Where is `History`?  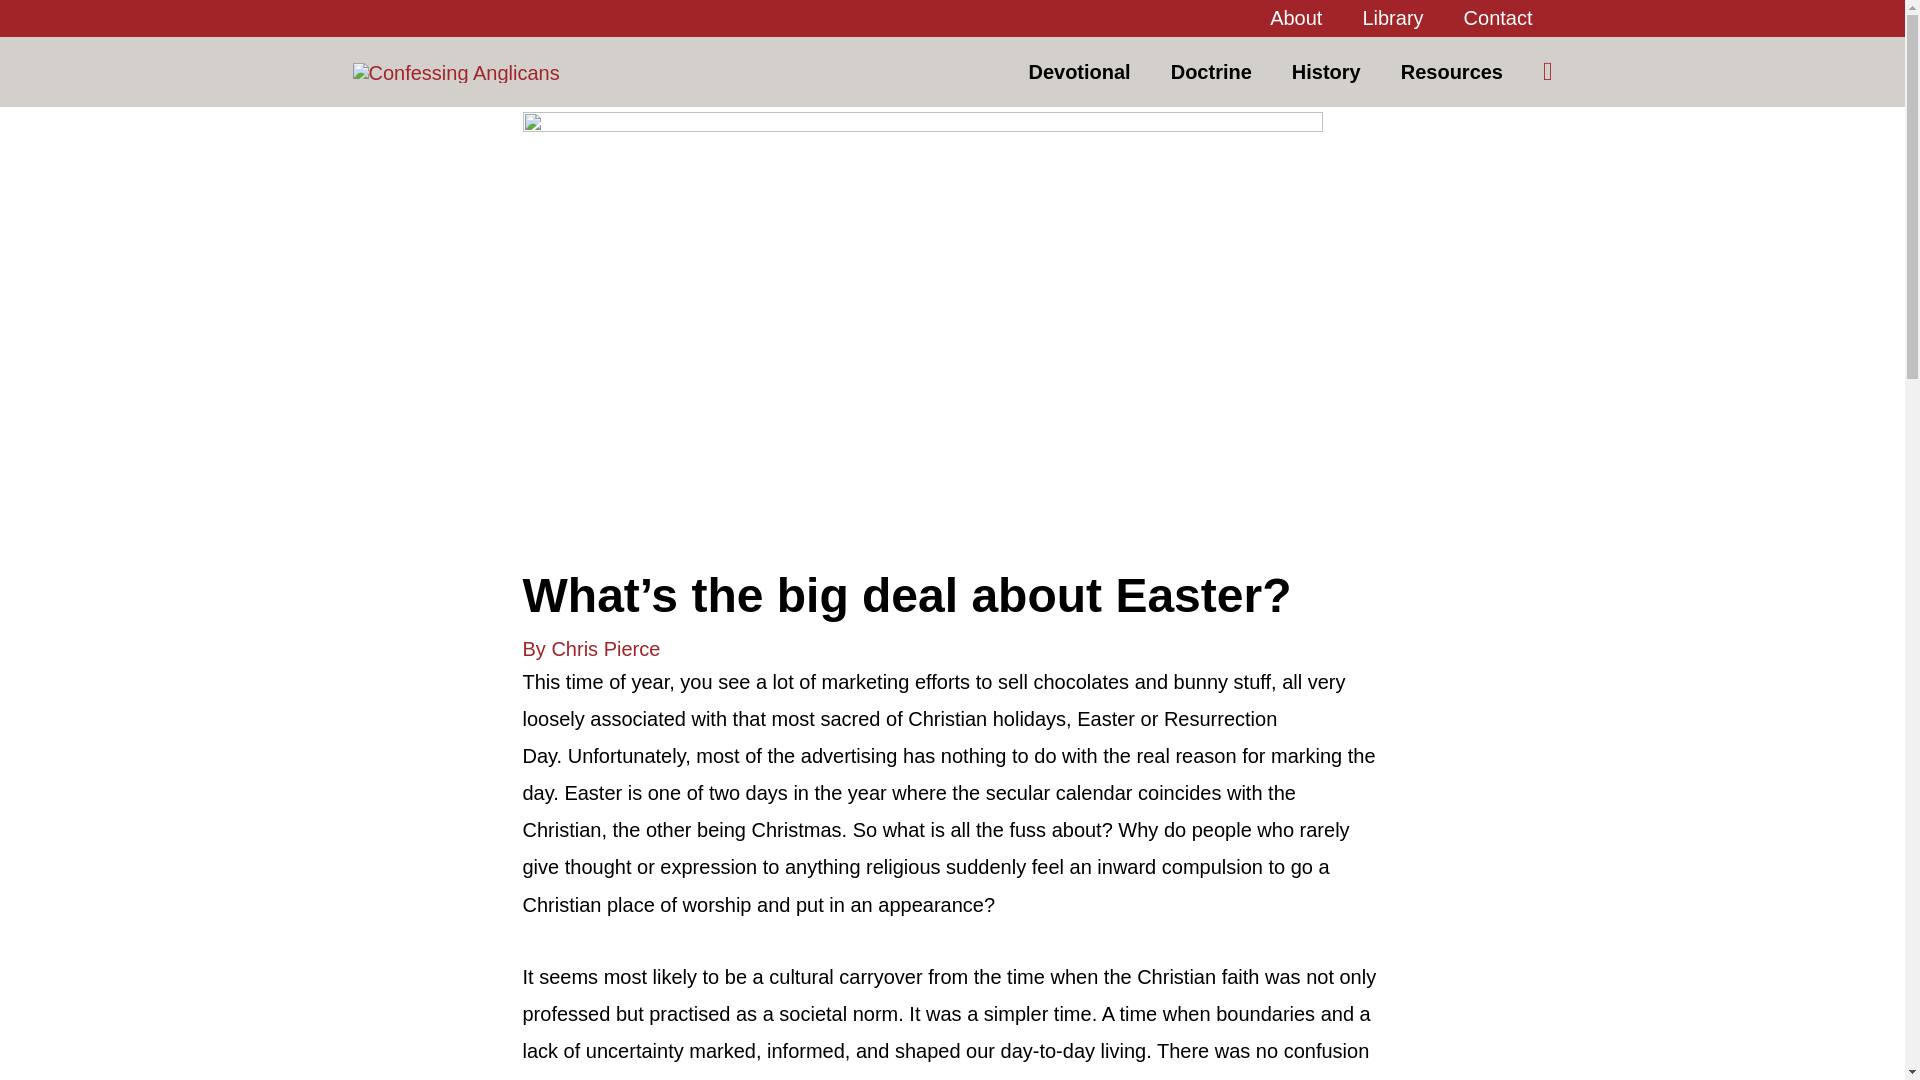 History is located at coordinates (1326, 71).